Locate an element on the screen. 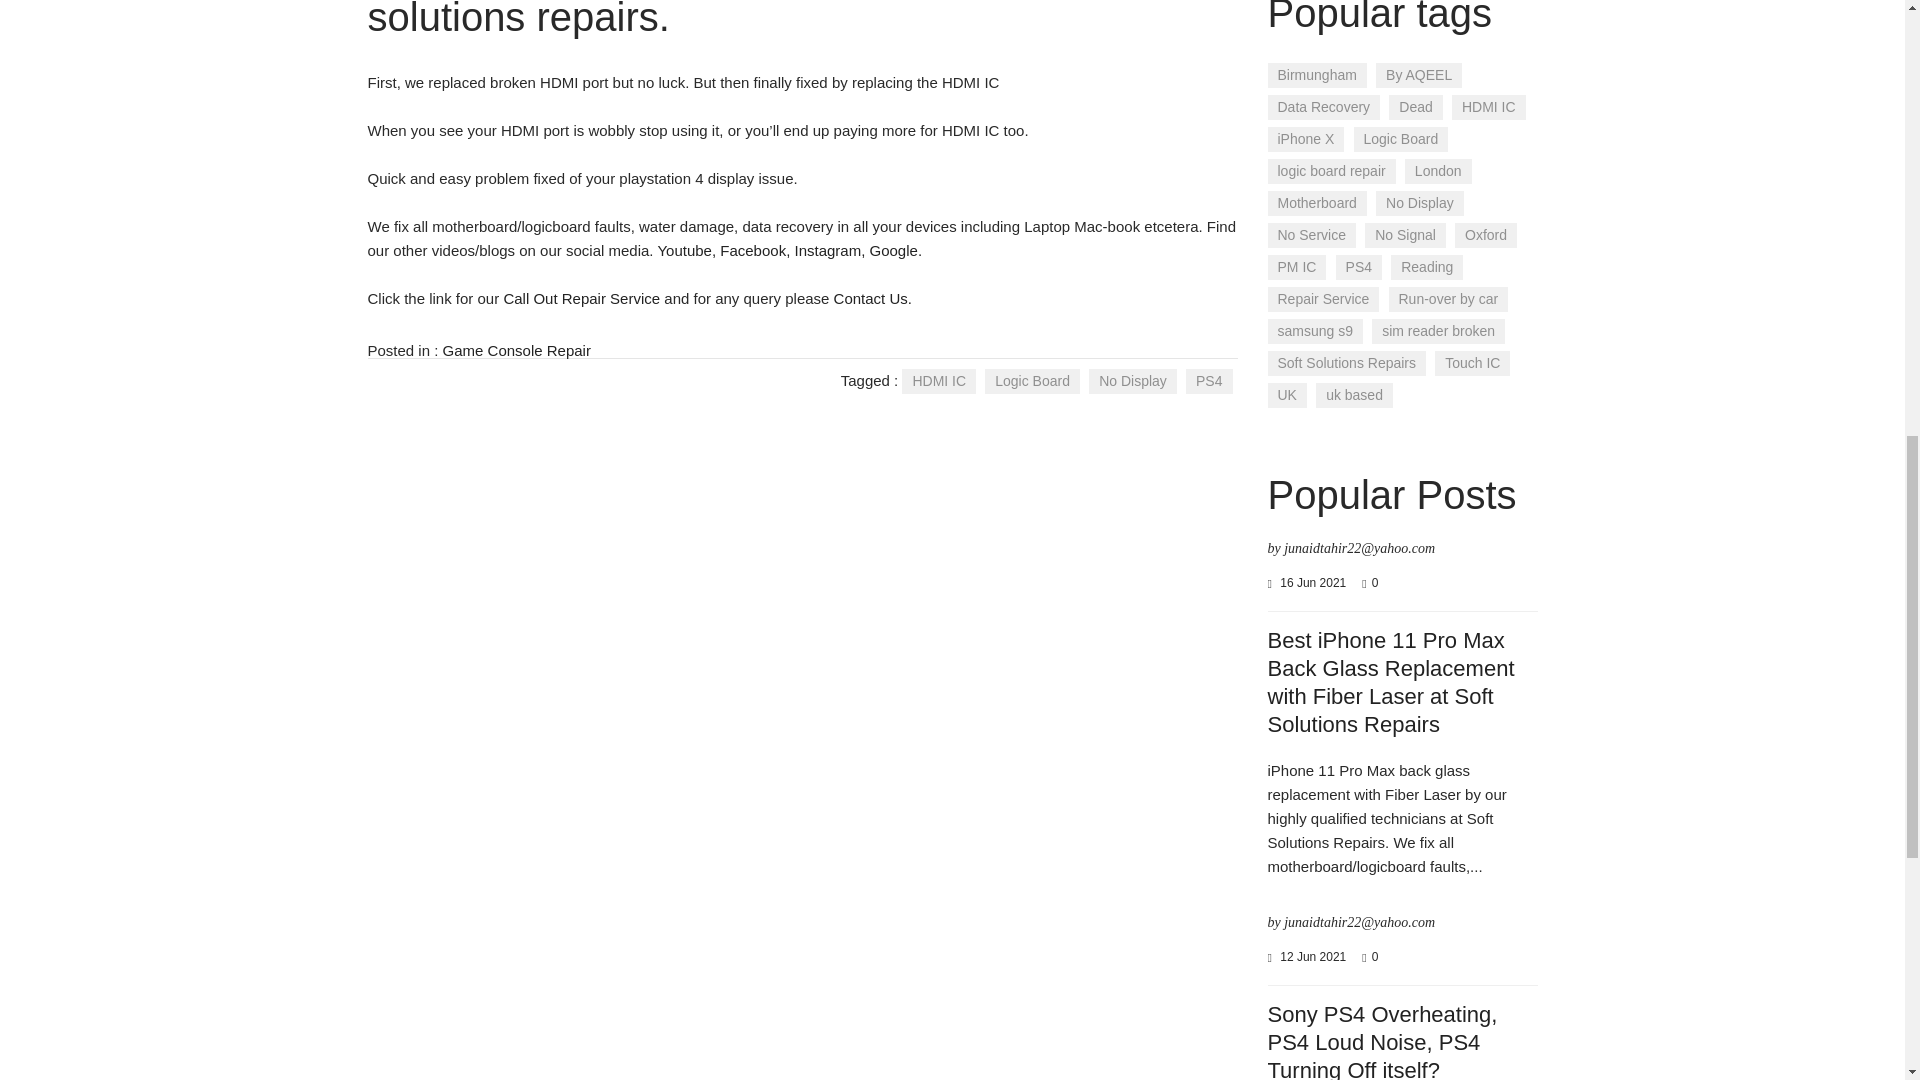 Image resolution: width=1920 pixels, height=1080 pixels. acebook, Instag is located at coordinates (782, 250).